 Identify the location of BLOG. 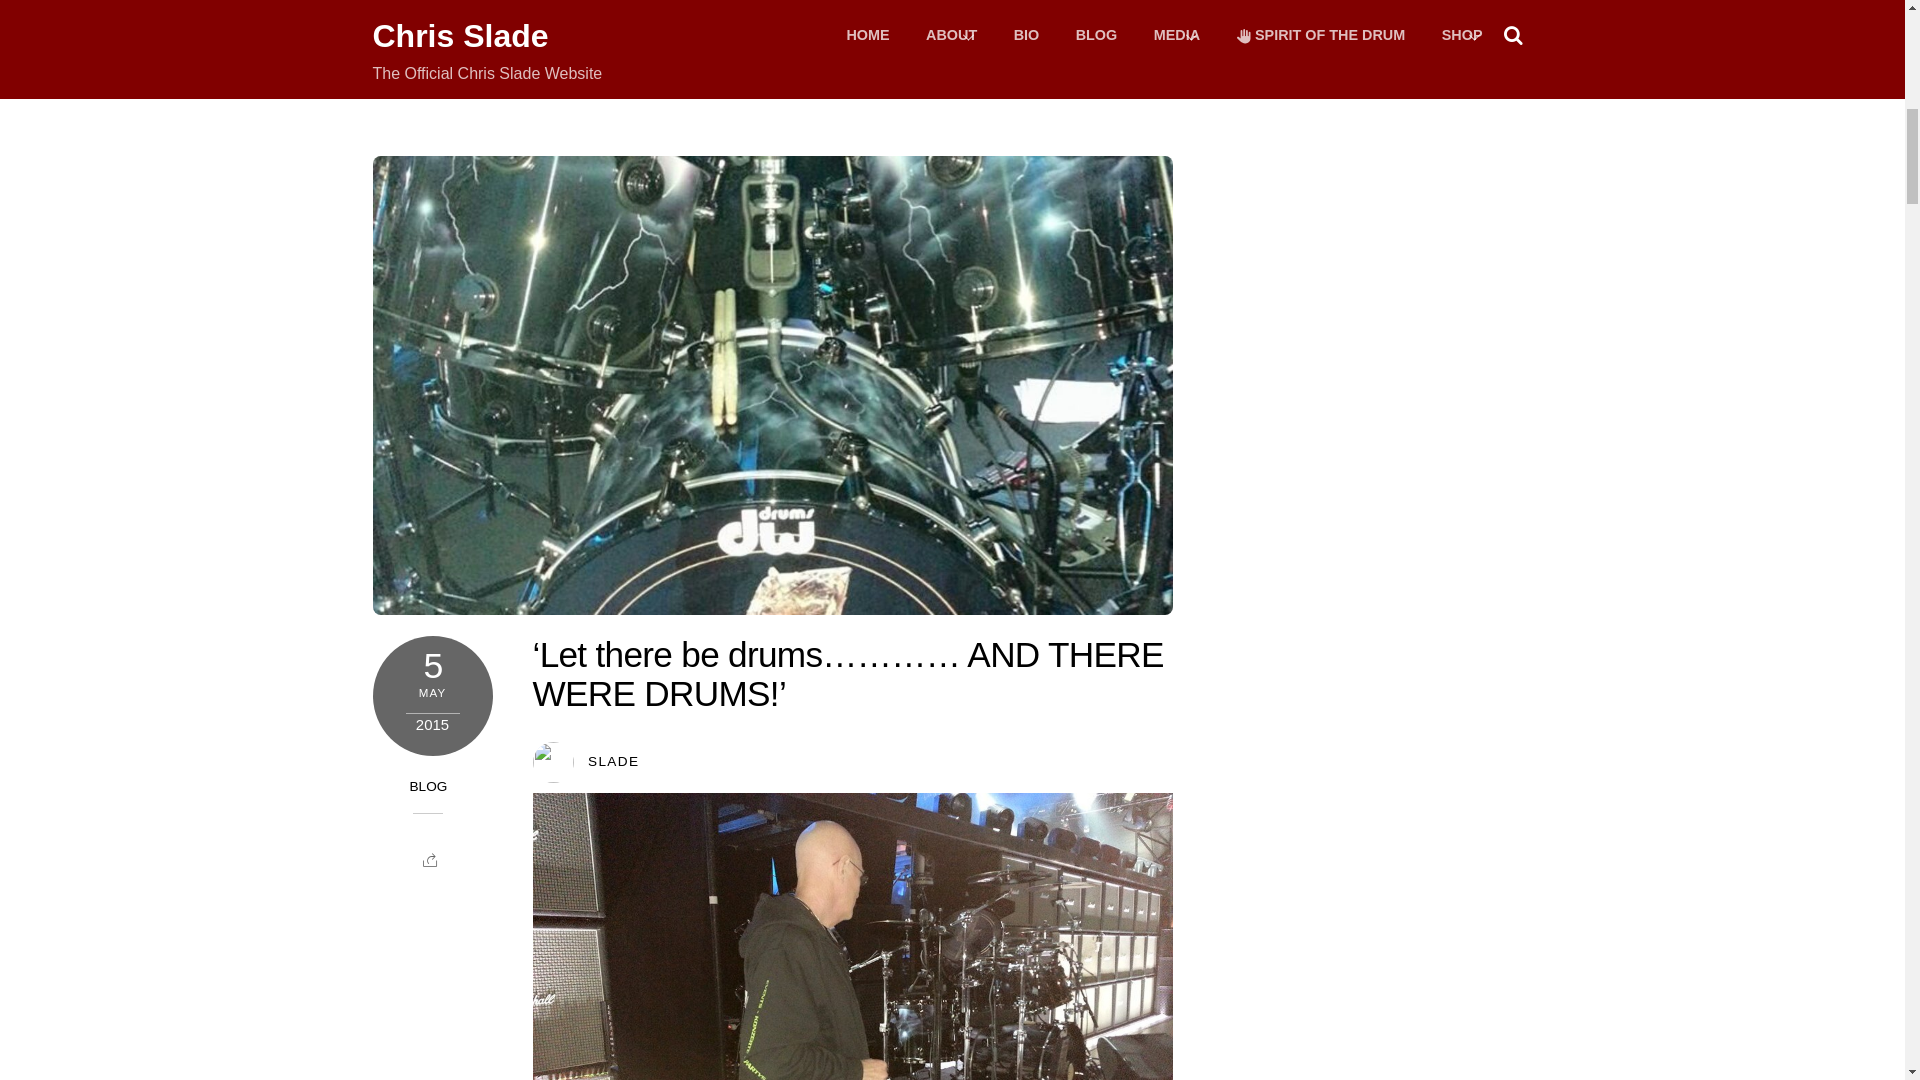
(428, 786).